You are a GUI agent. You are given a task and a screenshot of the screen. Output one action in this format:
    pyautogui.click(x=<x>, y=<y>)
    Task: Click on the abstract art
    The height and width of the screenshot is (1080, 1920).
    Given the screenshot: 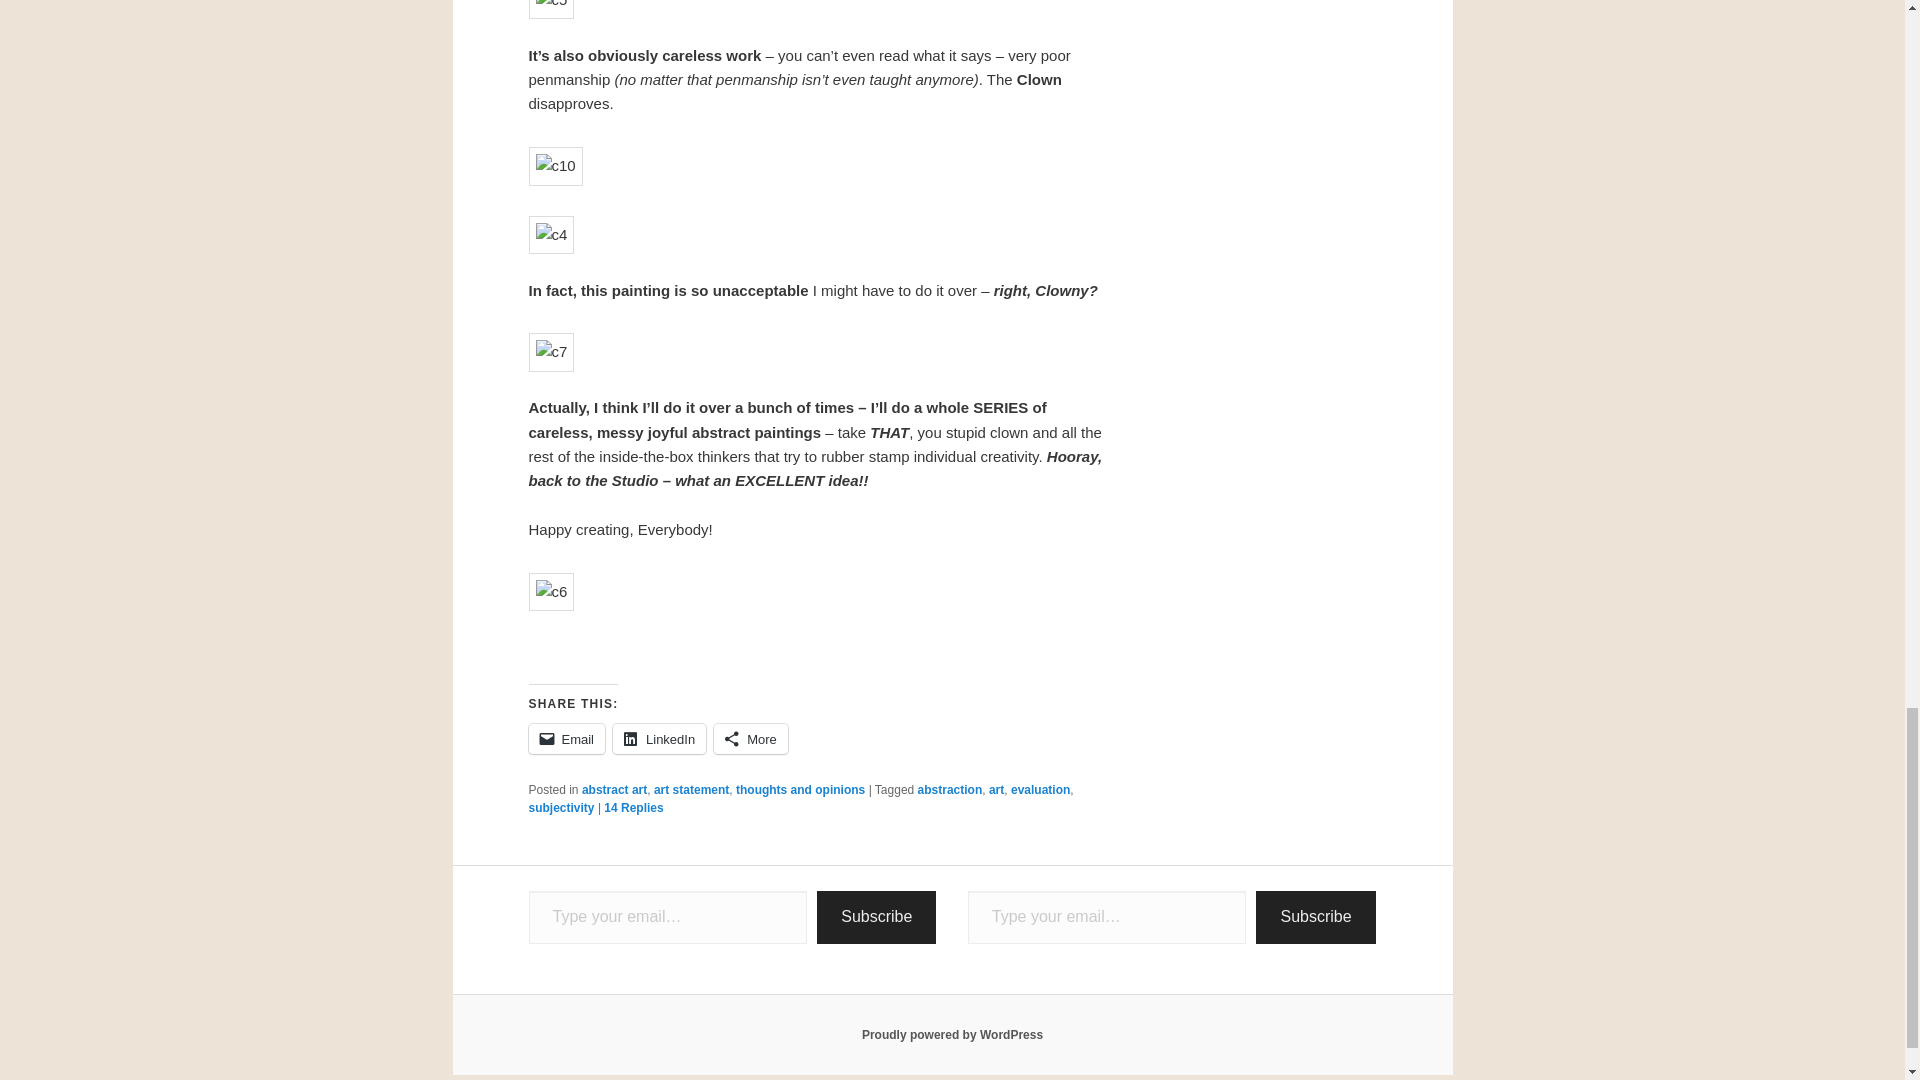 What is the action you would take?
    pyautogui.click(x=614, y=790)
    